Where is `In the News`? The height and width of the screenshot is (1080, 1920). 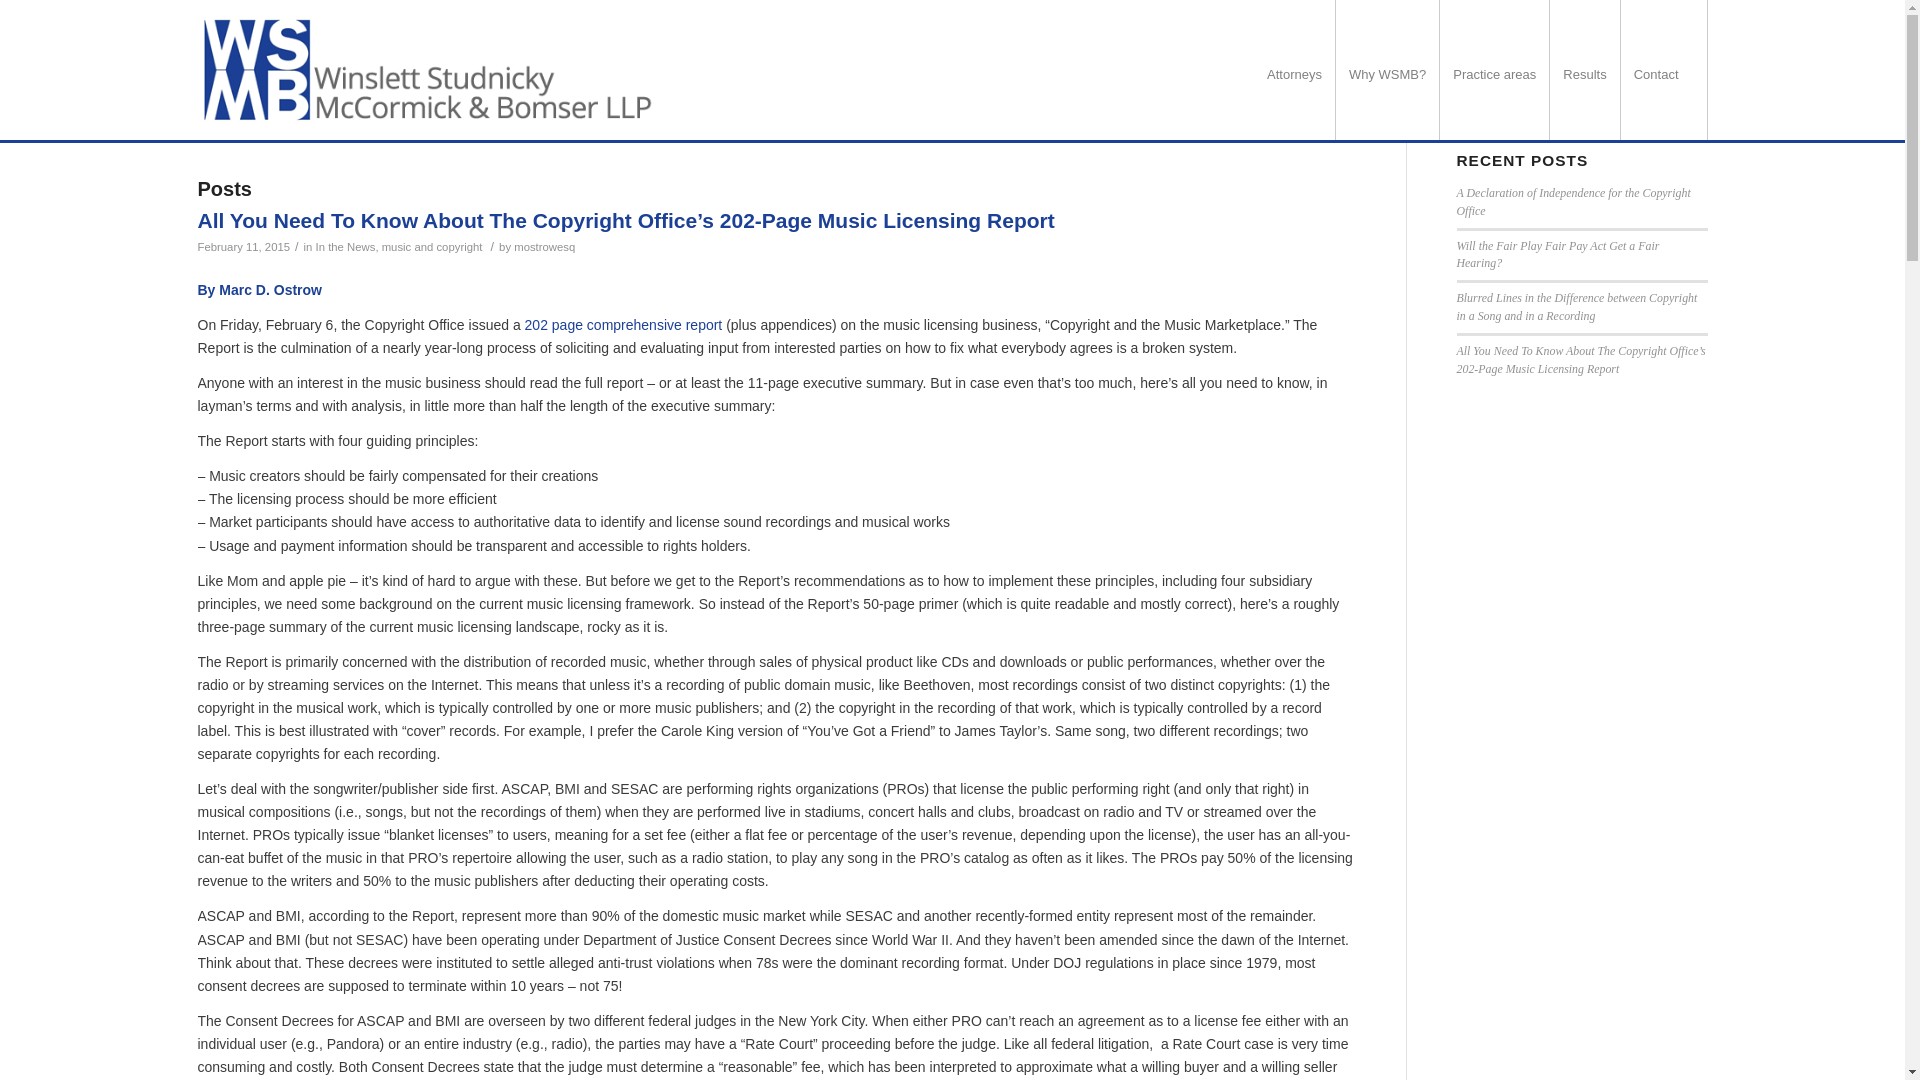 In the News is located at coordinates (346, 246).